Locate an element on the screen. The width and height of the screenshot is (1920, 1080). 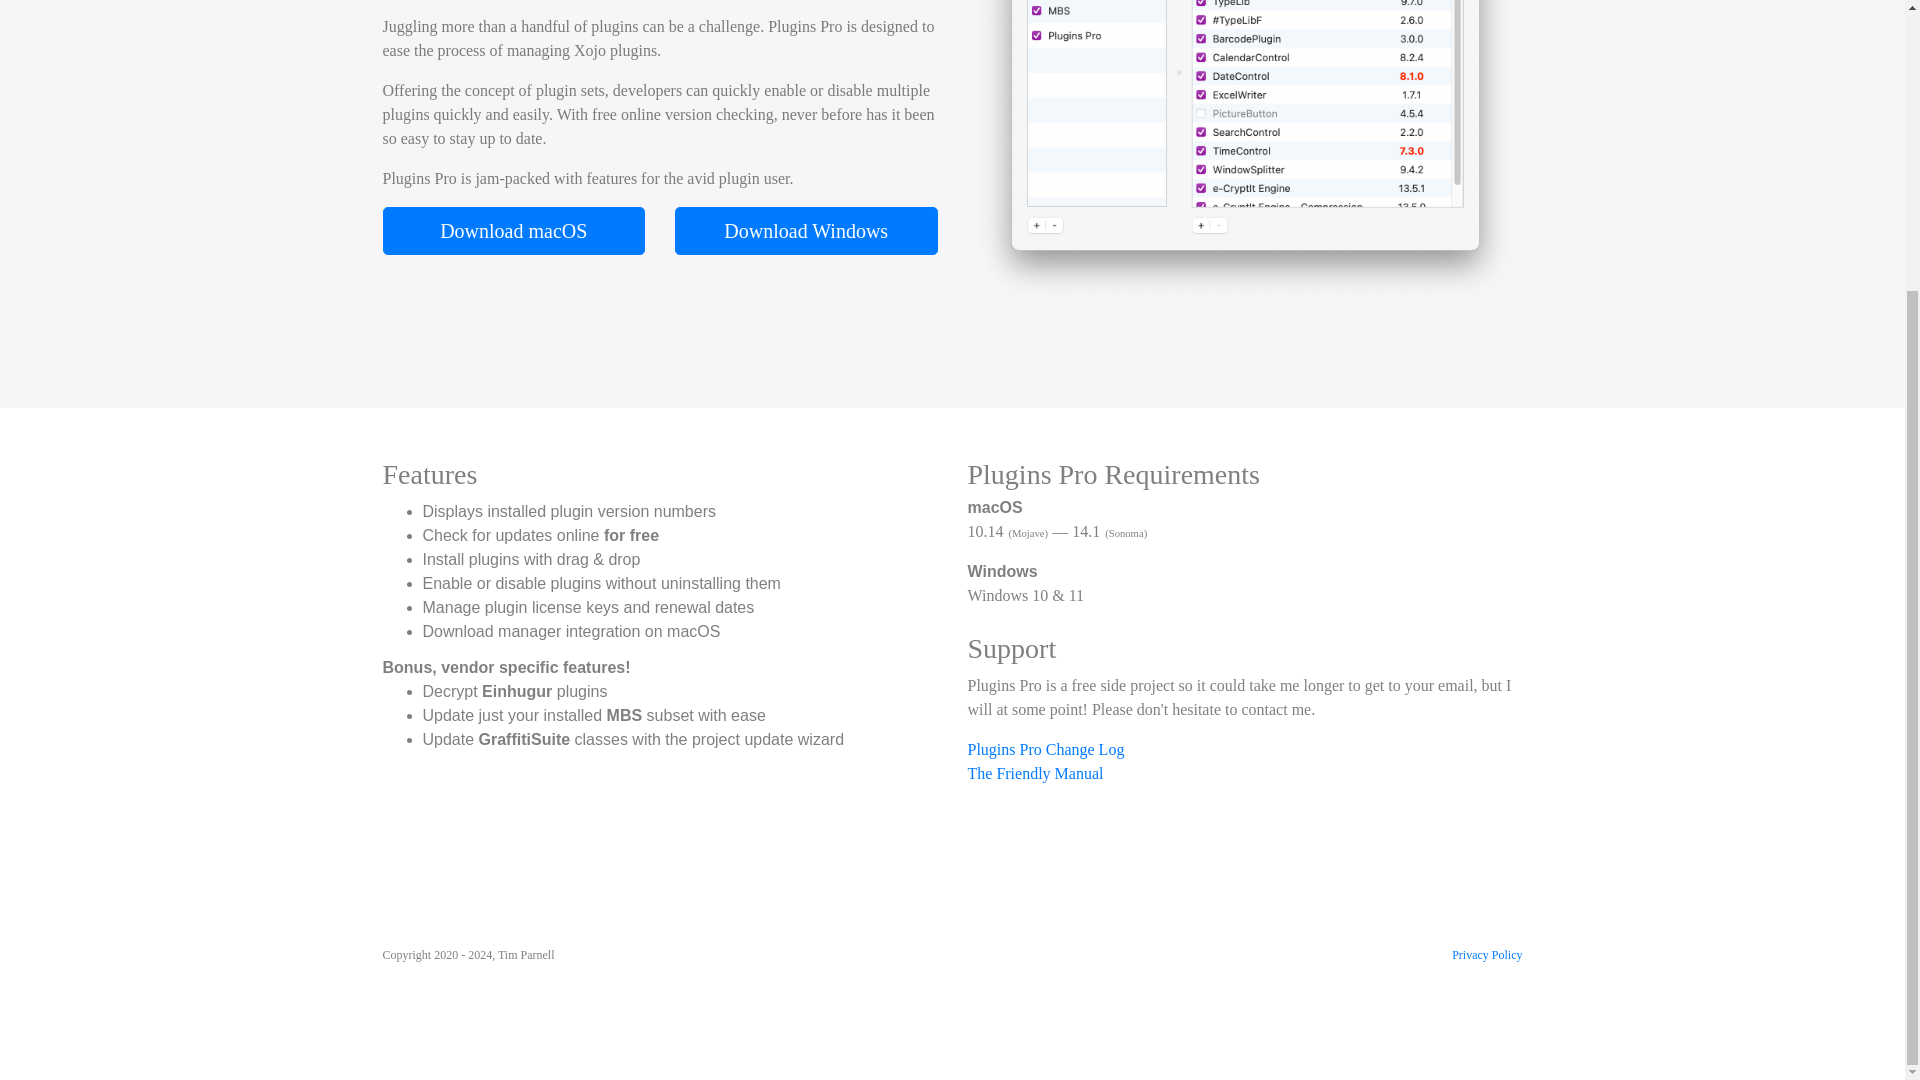
Plugins Pro Change Log is located at coordinates (1244, 750).